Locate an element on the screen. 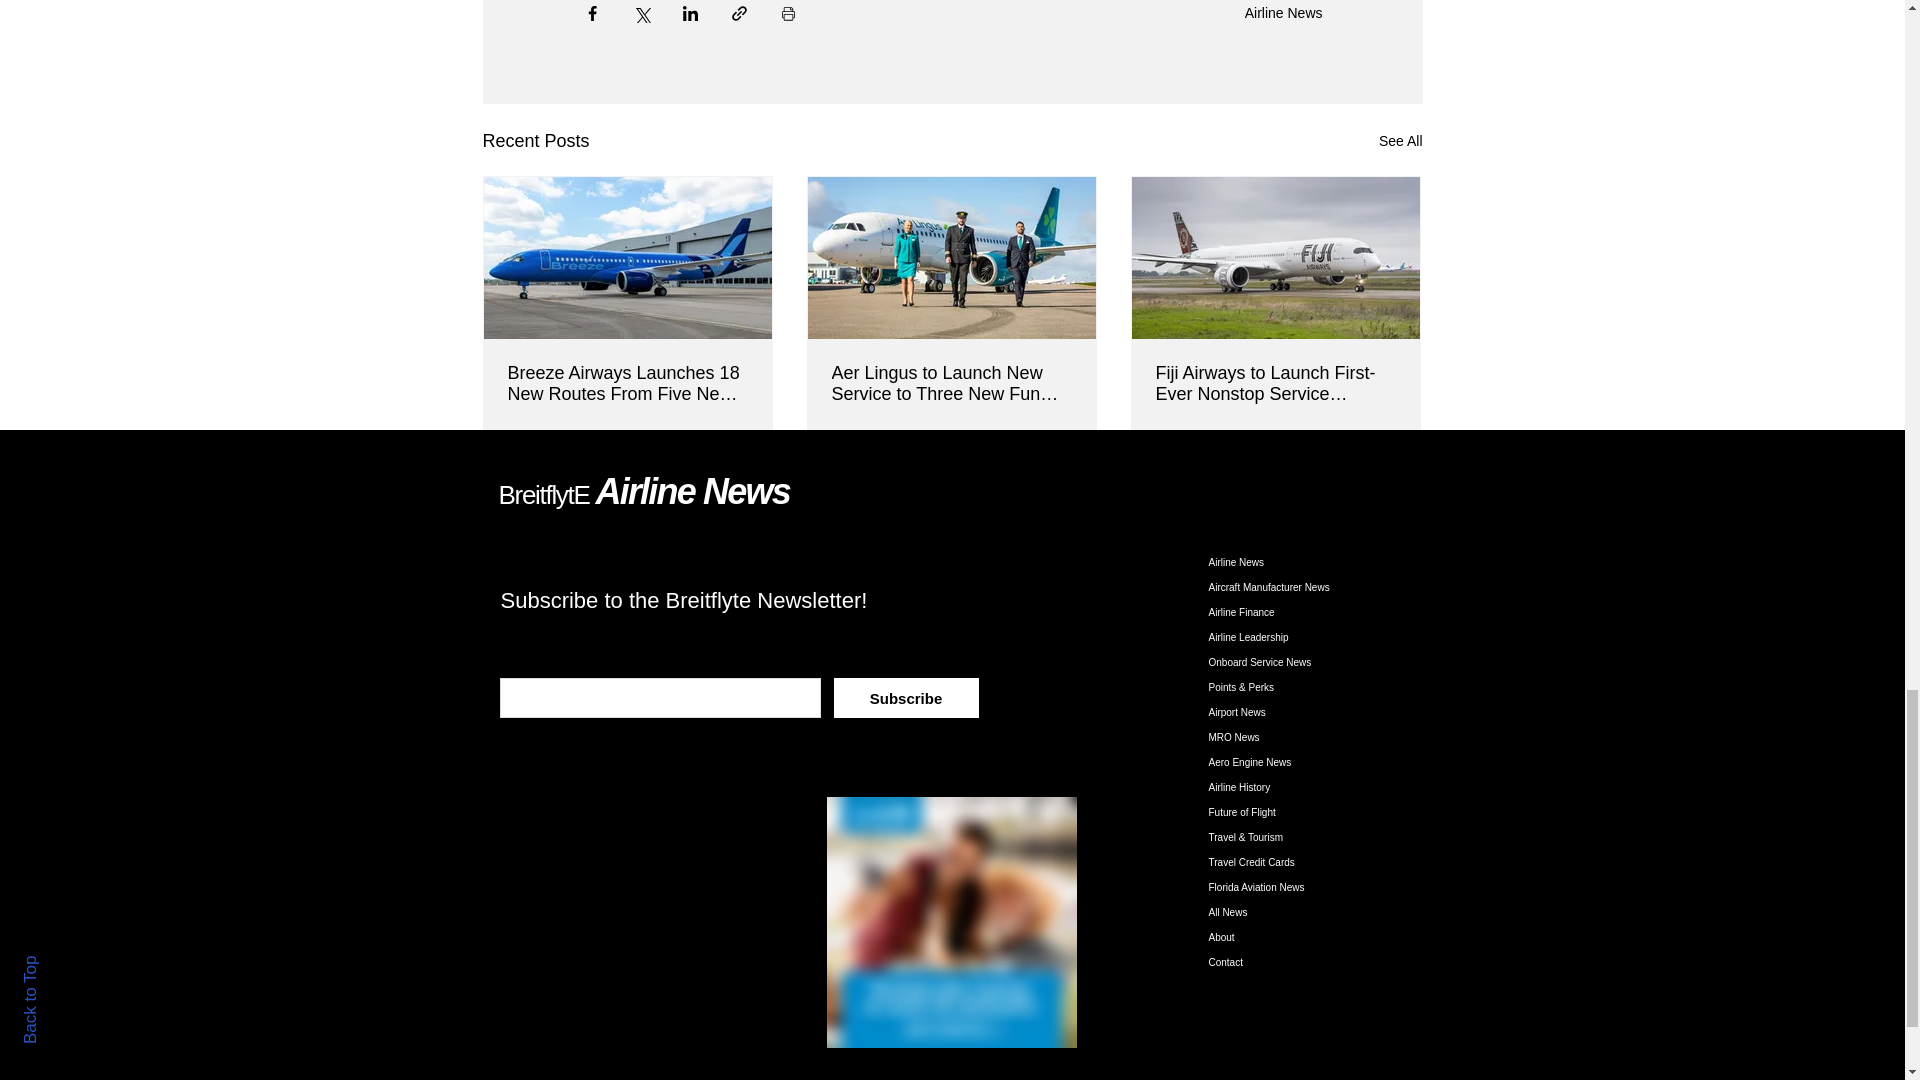 Image resolution: width=1920 pixels, height=1080 pixels. Subscribe is located at coordinates (906, 698).